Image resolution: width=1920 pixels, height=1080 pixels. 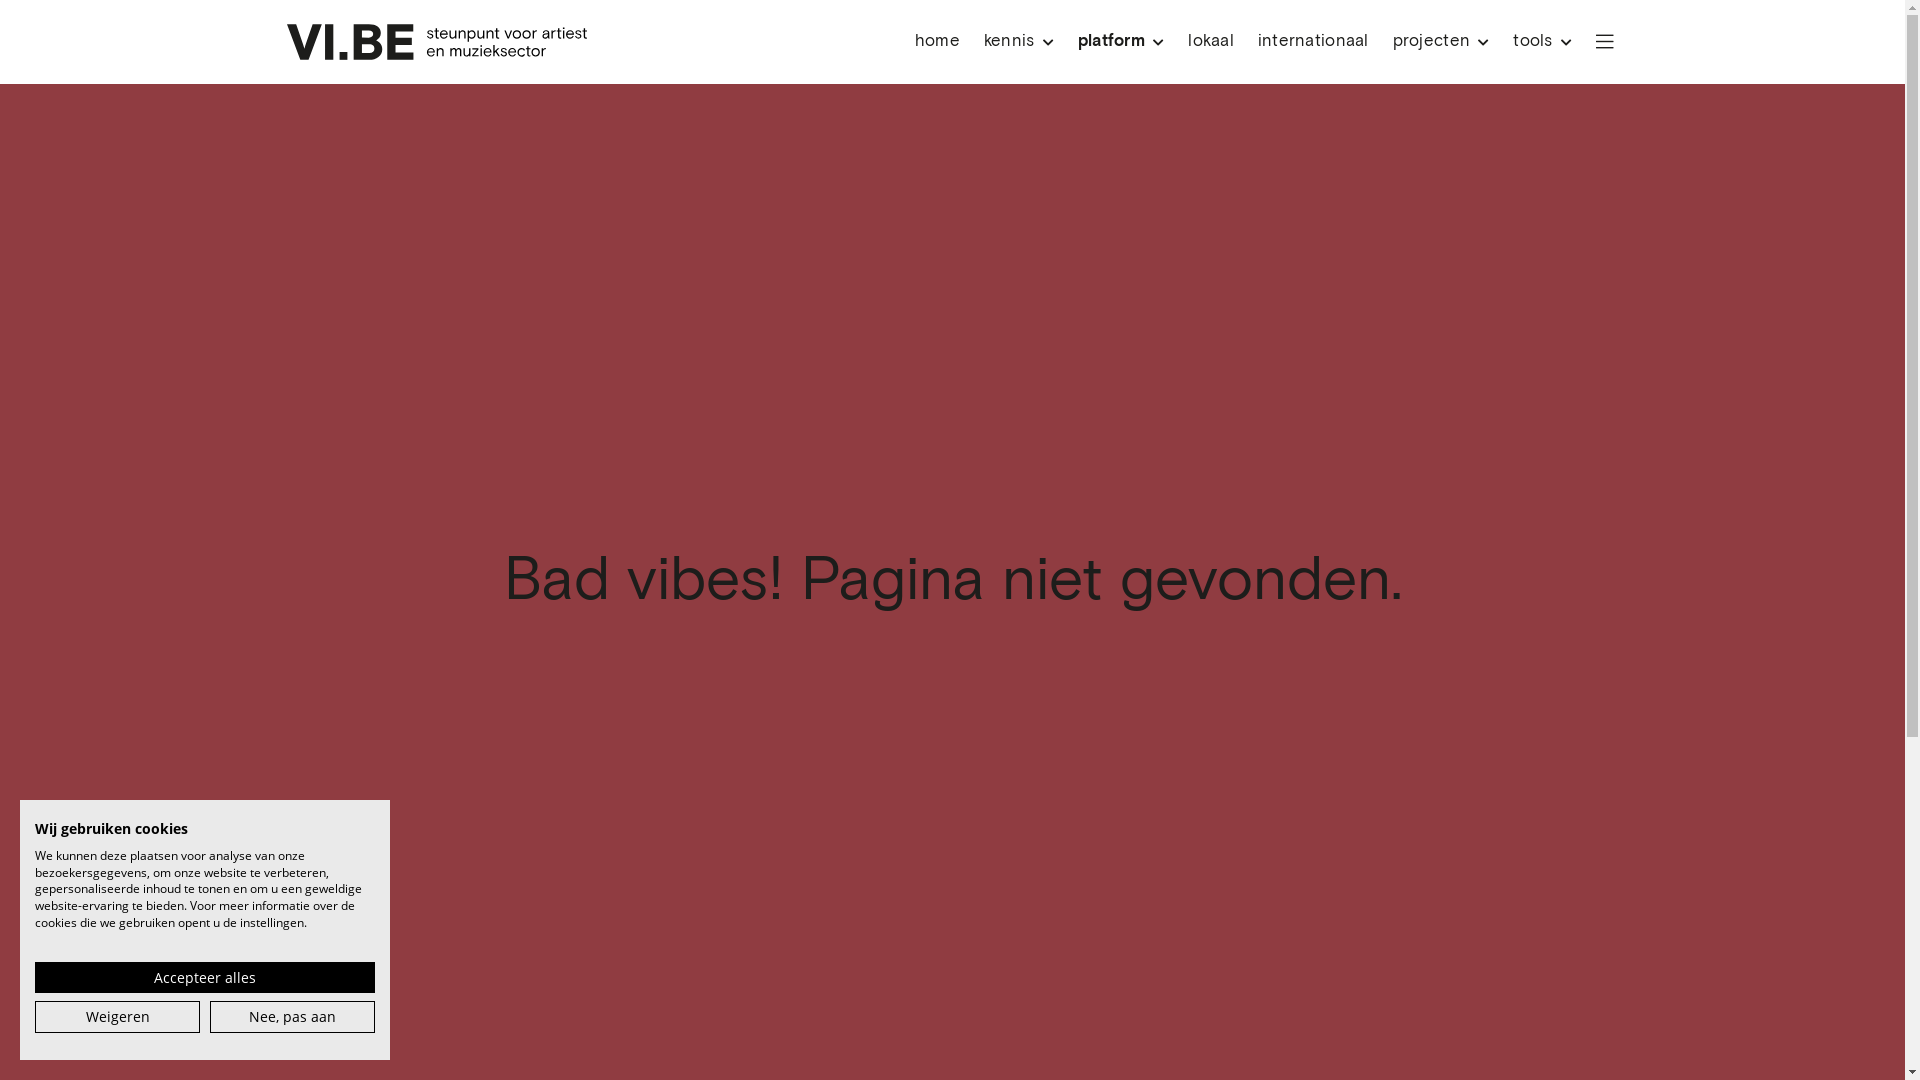 I want to click on lokaal, so click(x=1211, y=42).